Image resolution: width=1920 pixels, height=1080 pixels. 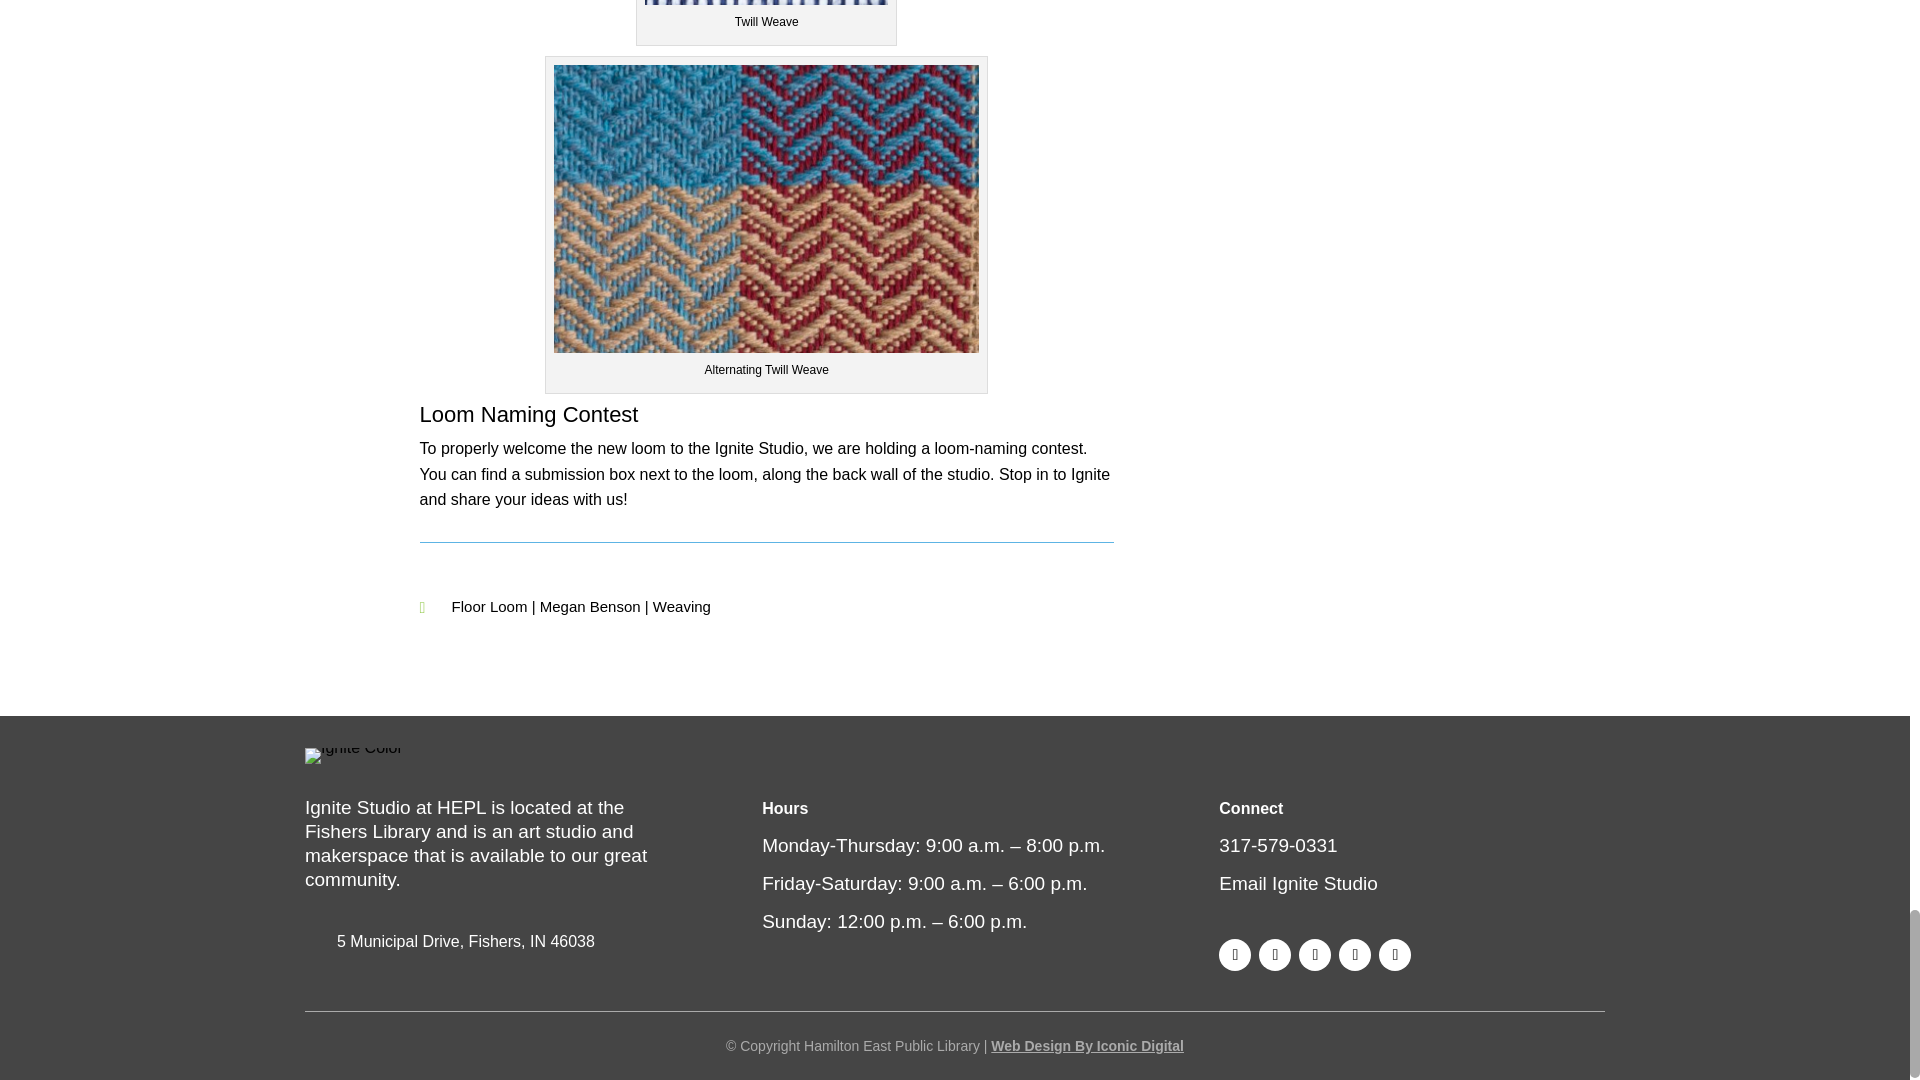 I want to click on Ignite Color Reverse, so click(x=354, y=756).